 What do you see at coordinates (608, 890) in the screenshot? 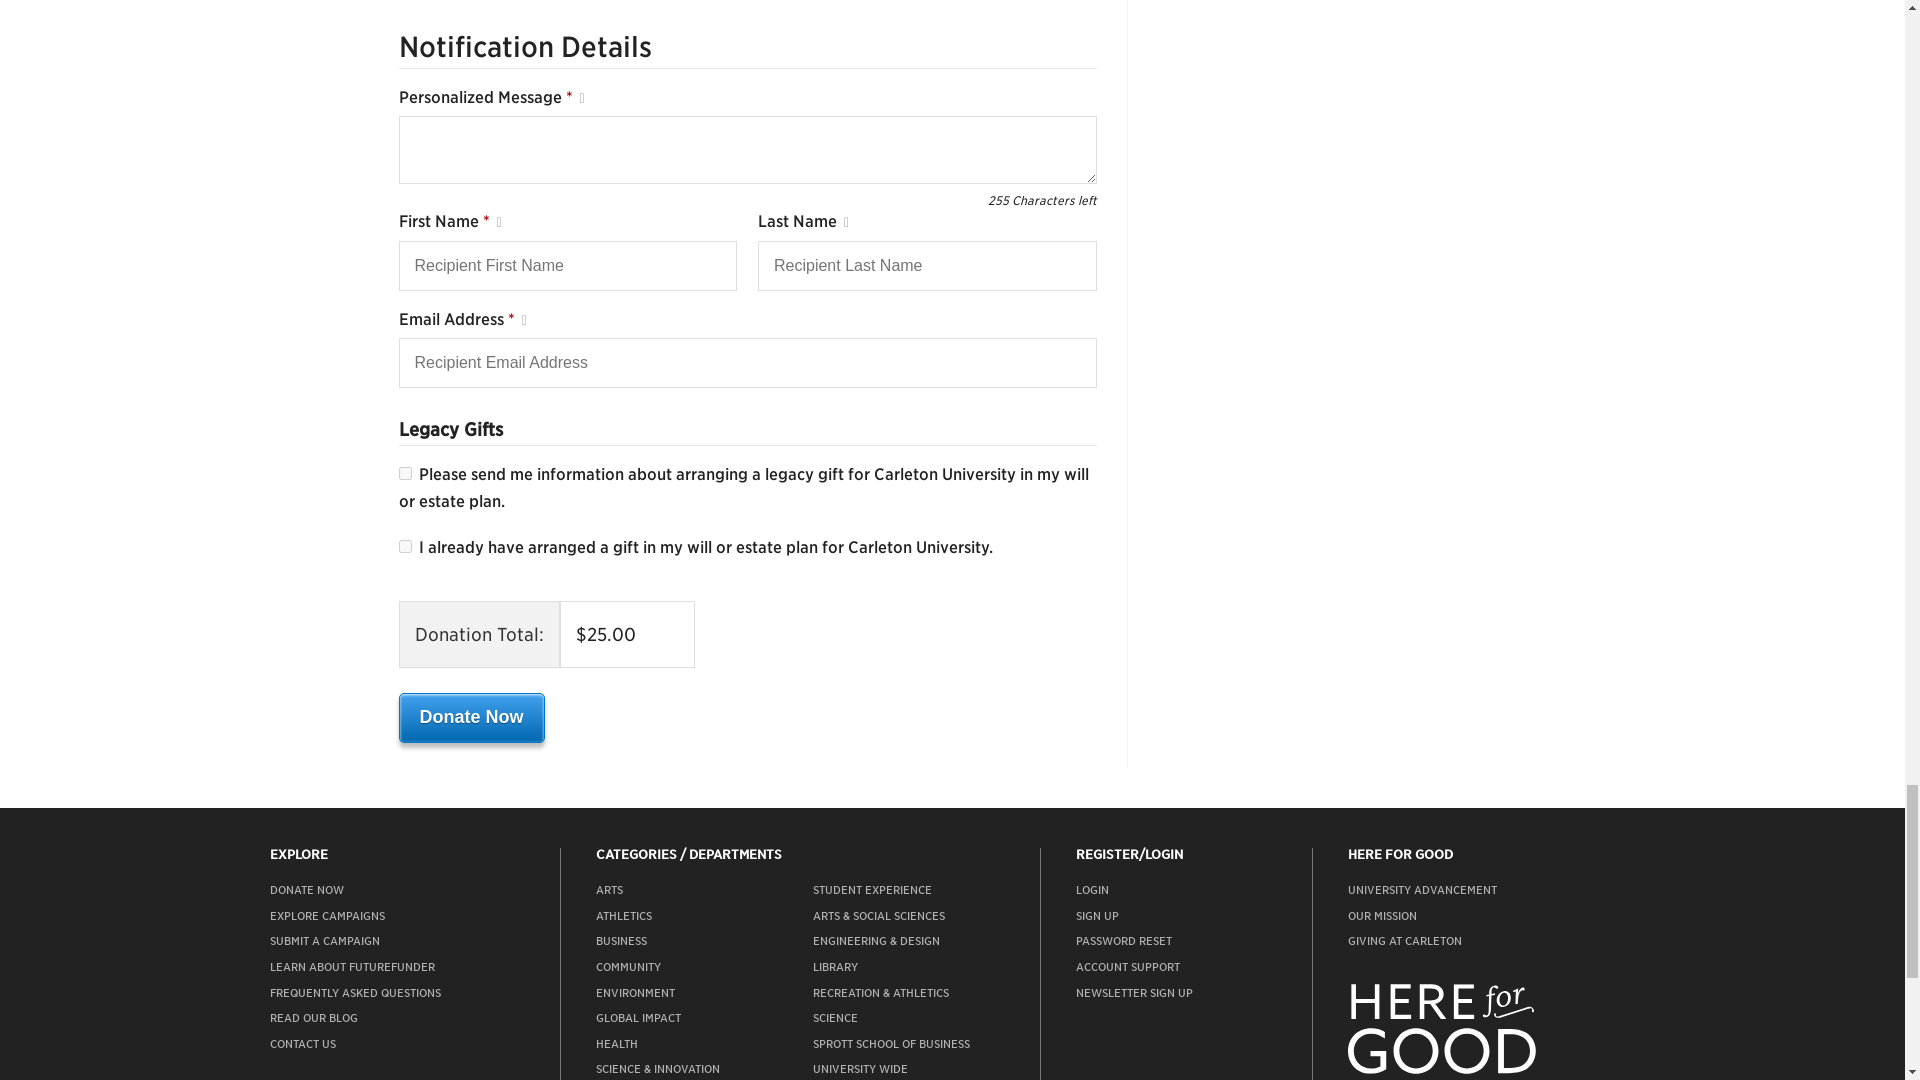
I see `ARTS` at bounding box center [608, 890].